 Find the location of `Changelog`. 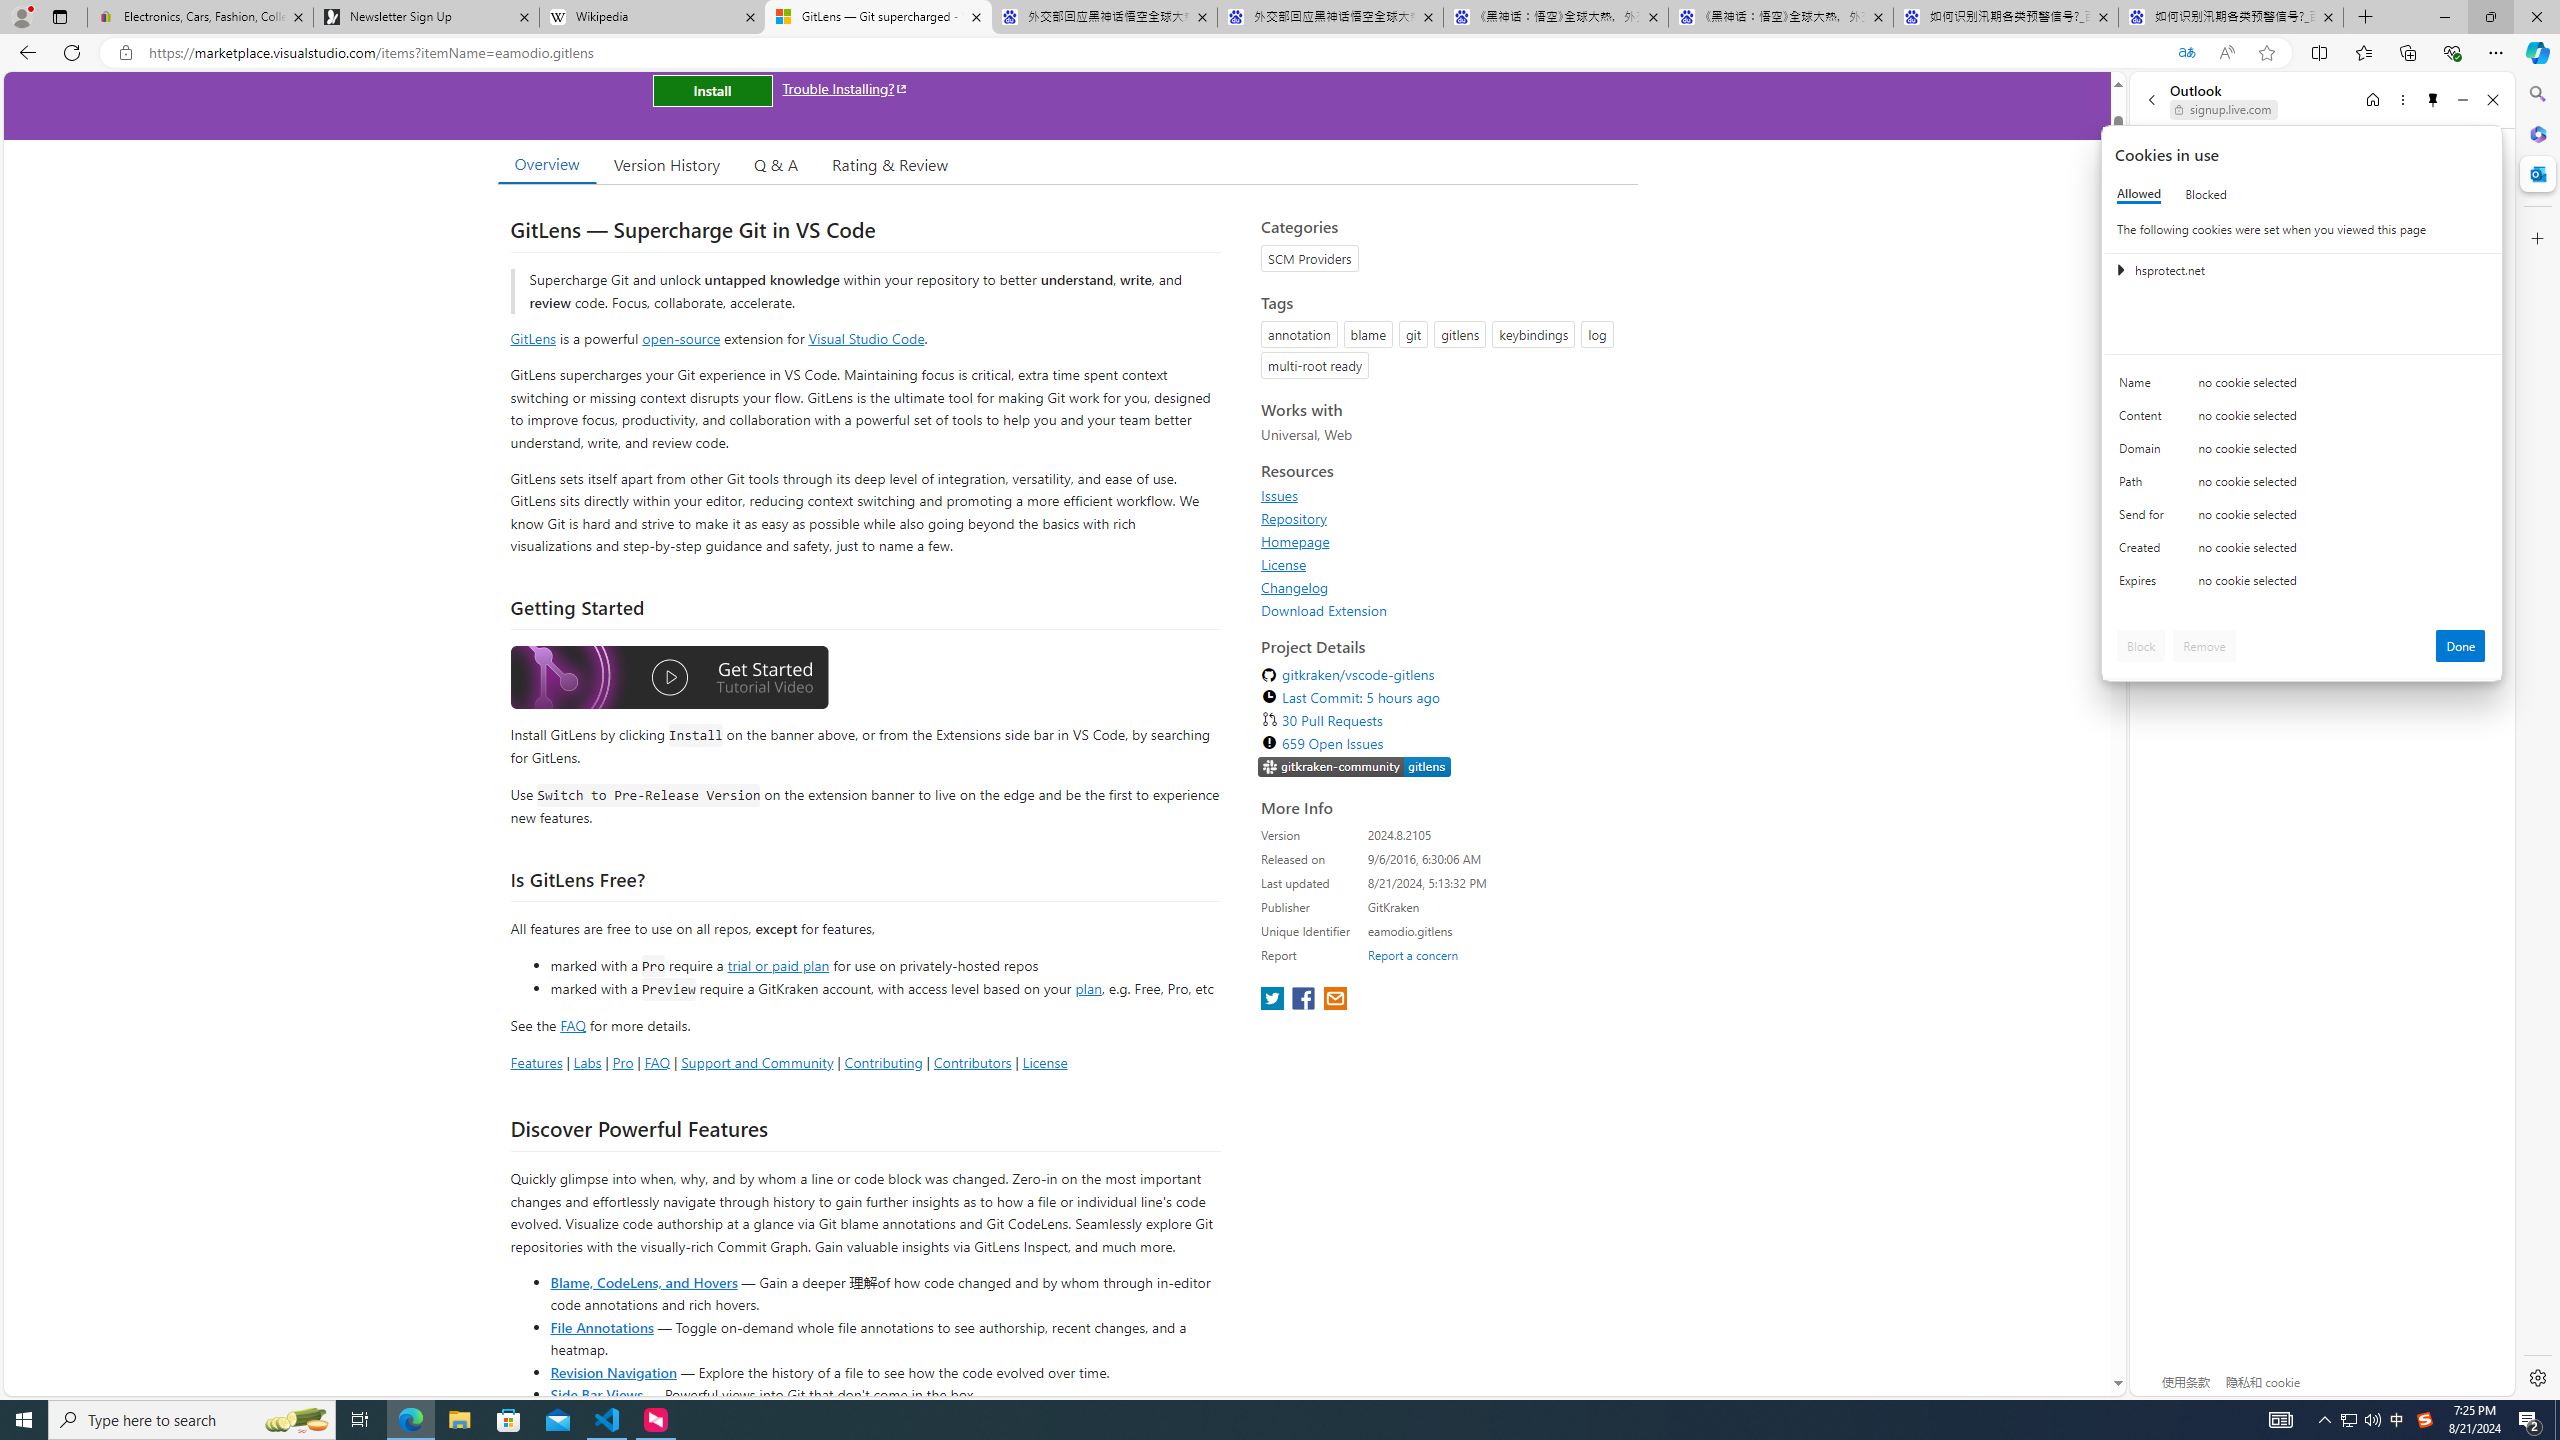

Changelog is located at coordinates (1295, 587).